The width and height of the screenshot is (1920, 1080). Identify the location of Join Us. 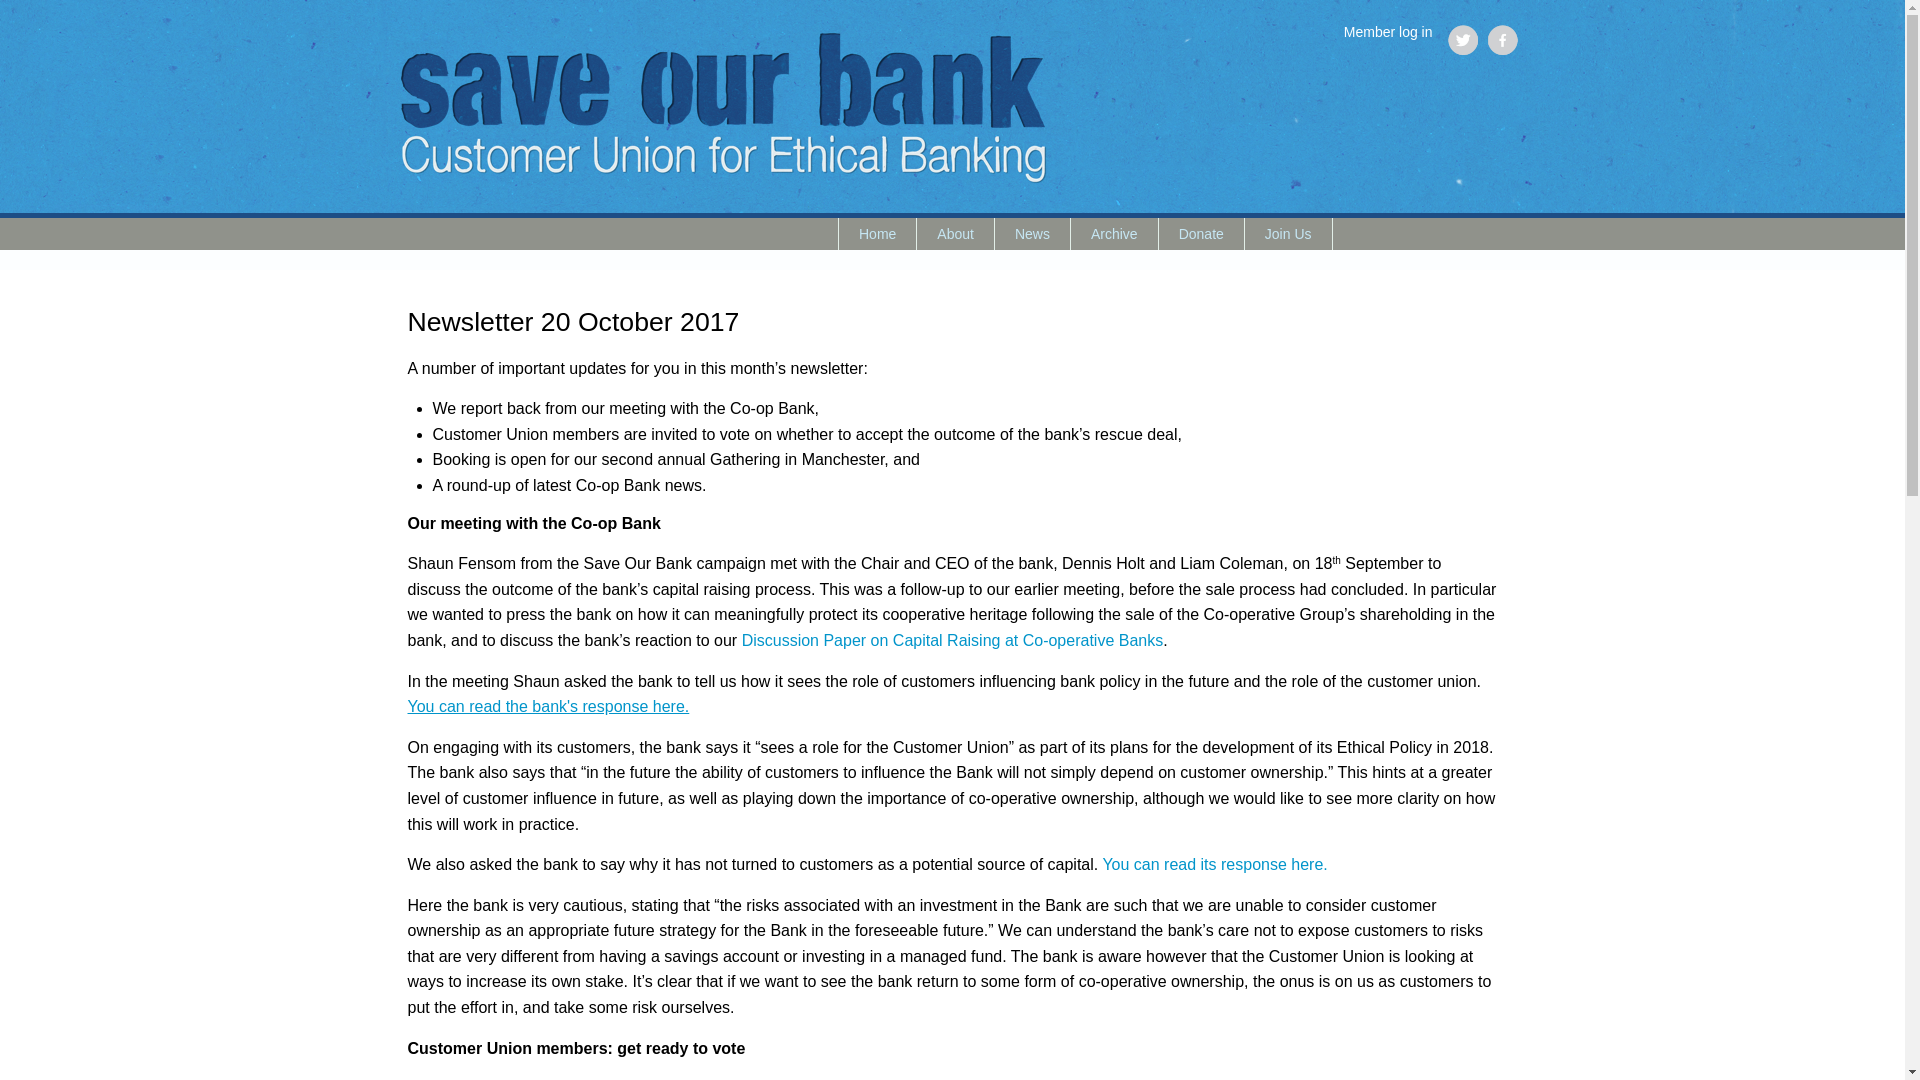
(1288, 234).